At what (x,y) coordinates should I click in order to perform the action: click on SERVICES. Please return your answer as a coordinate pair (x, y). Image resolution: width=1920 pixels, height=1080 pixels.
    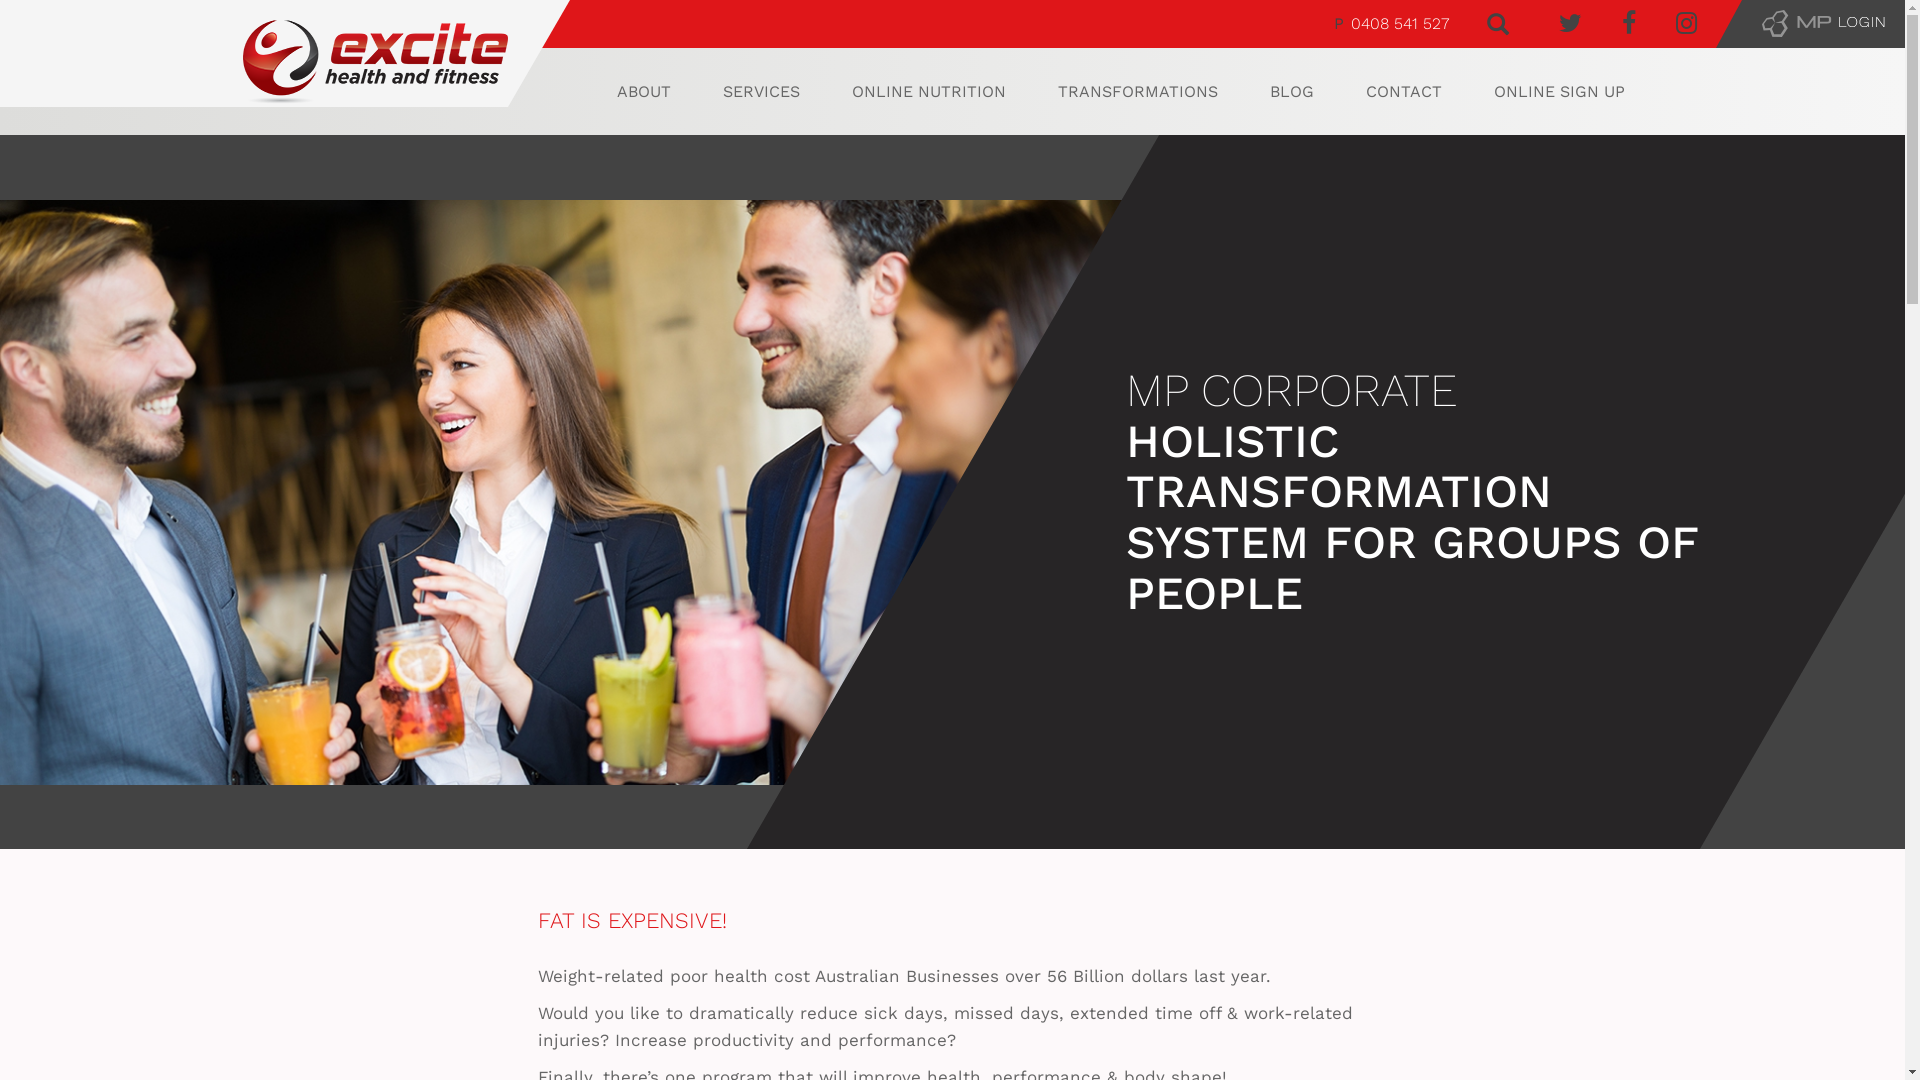
    Looking at the image, I should click on (760, 92).